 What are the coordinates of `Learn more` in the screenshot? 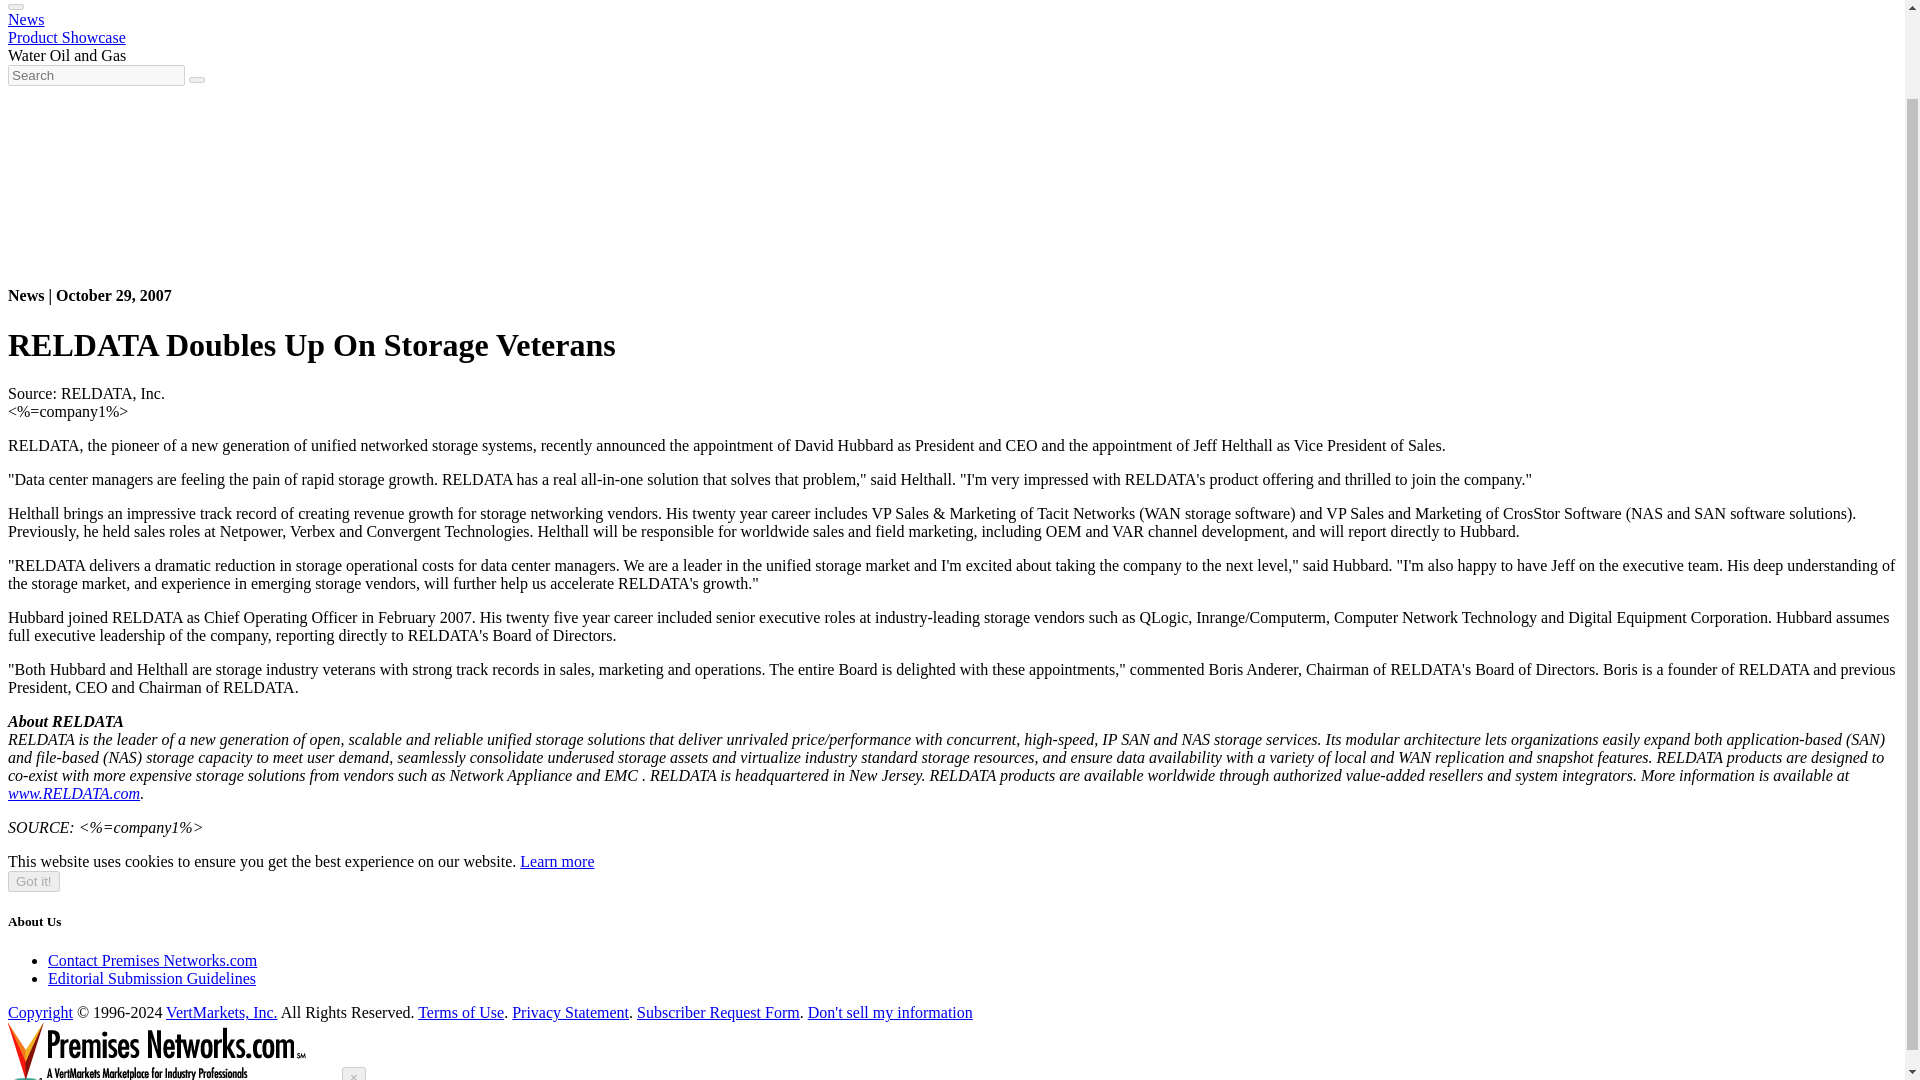 It's located at (556, 862).